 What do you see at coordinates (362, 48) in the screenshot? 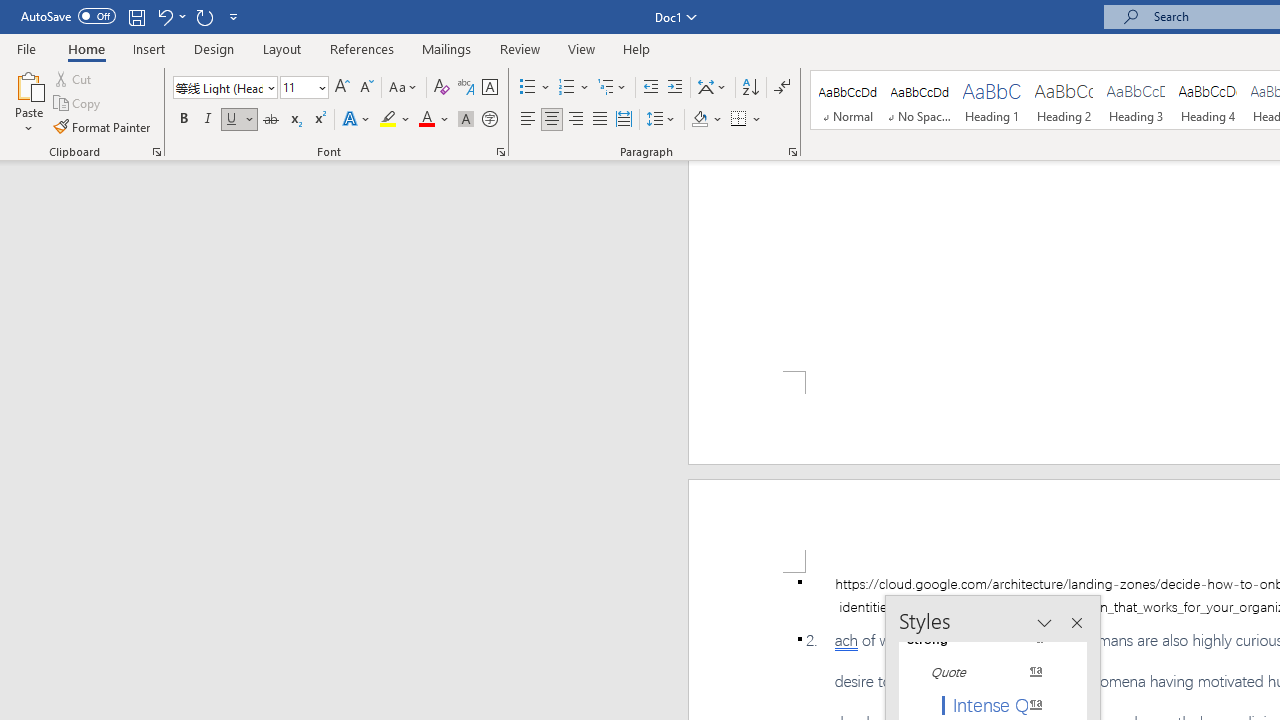
I see `References` at bounding box center [362, 48].